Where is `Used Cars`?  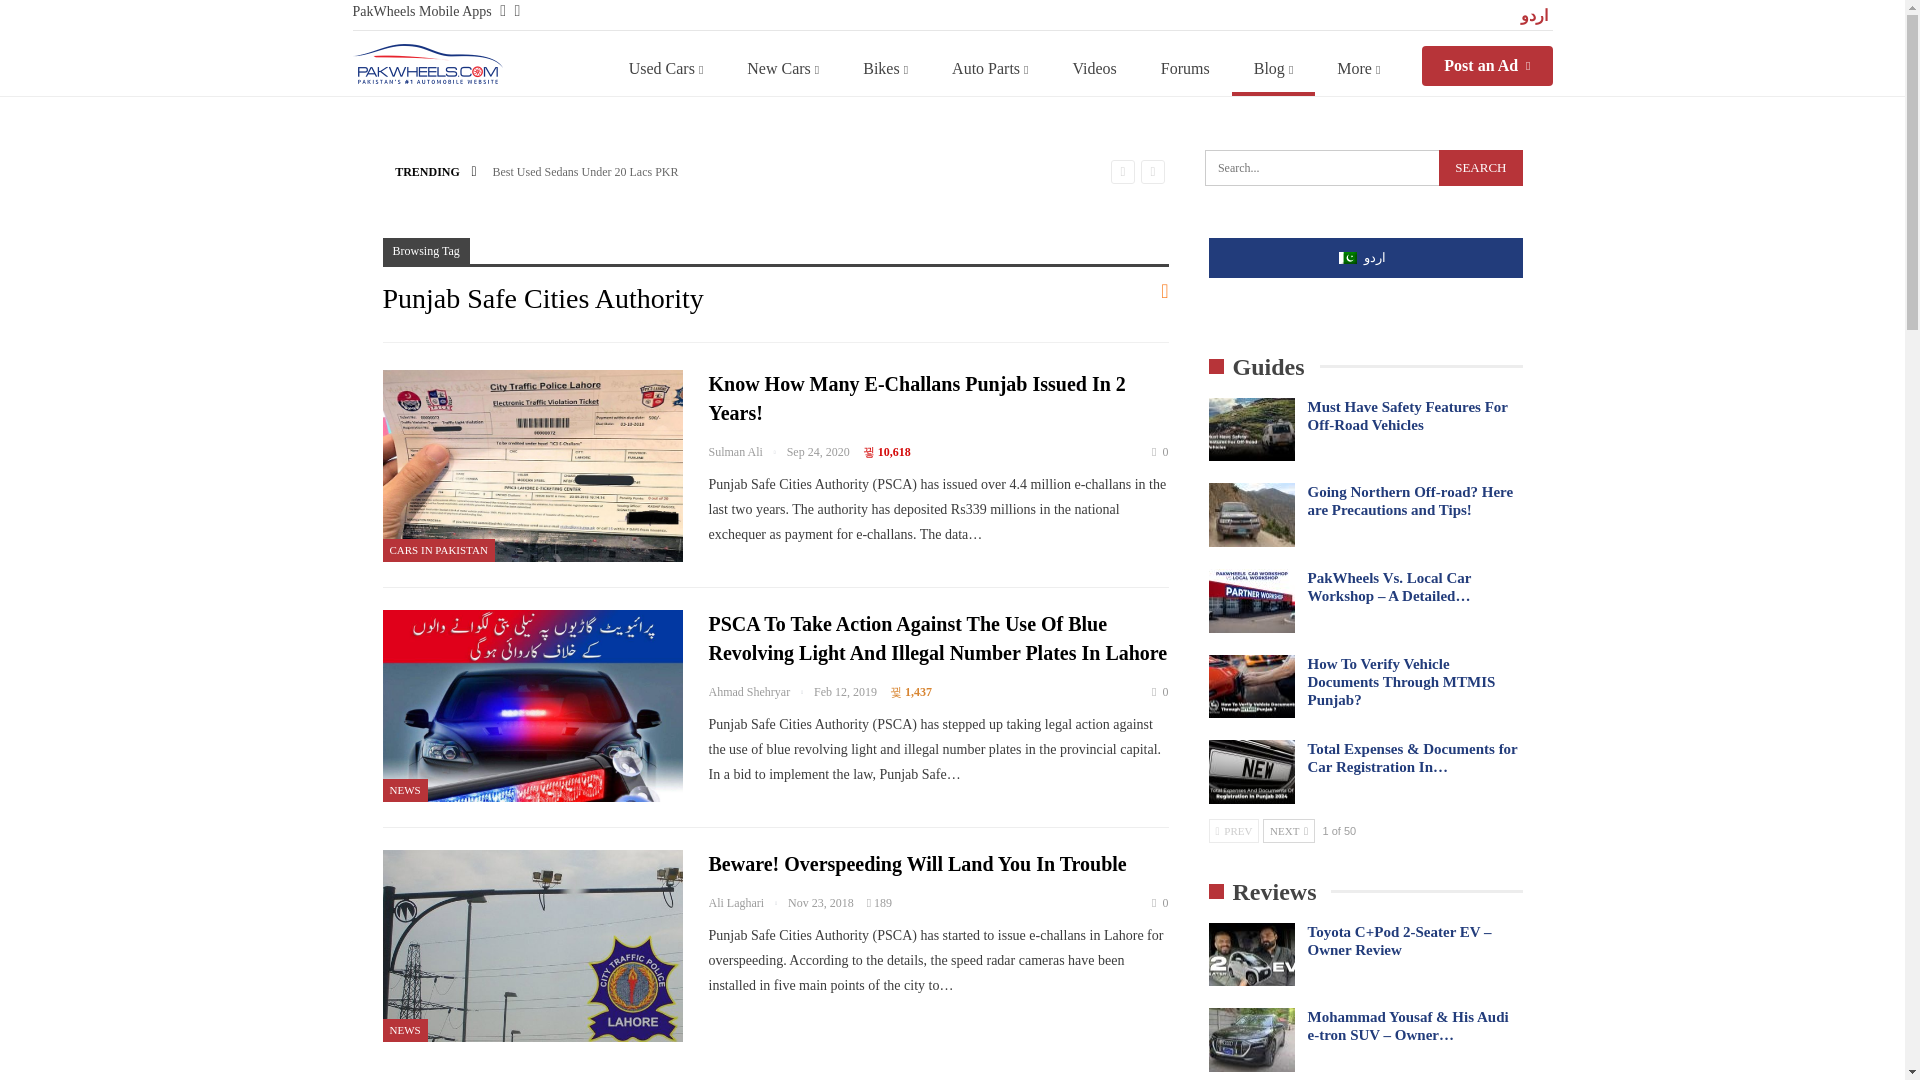 Used Cars is located at coordinates (666, 68).